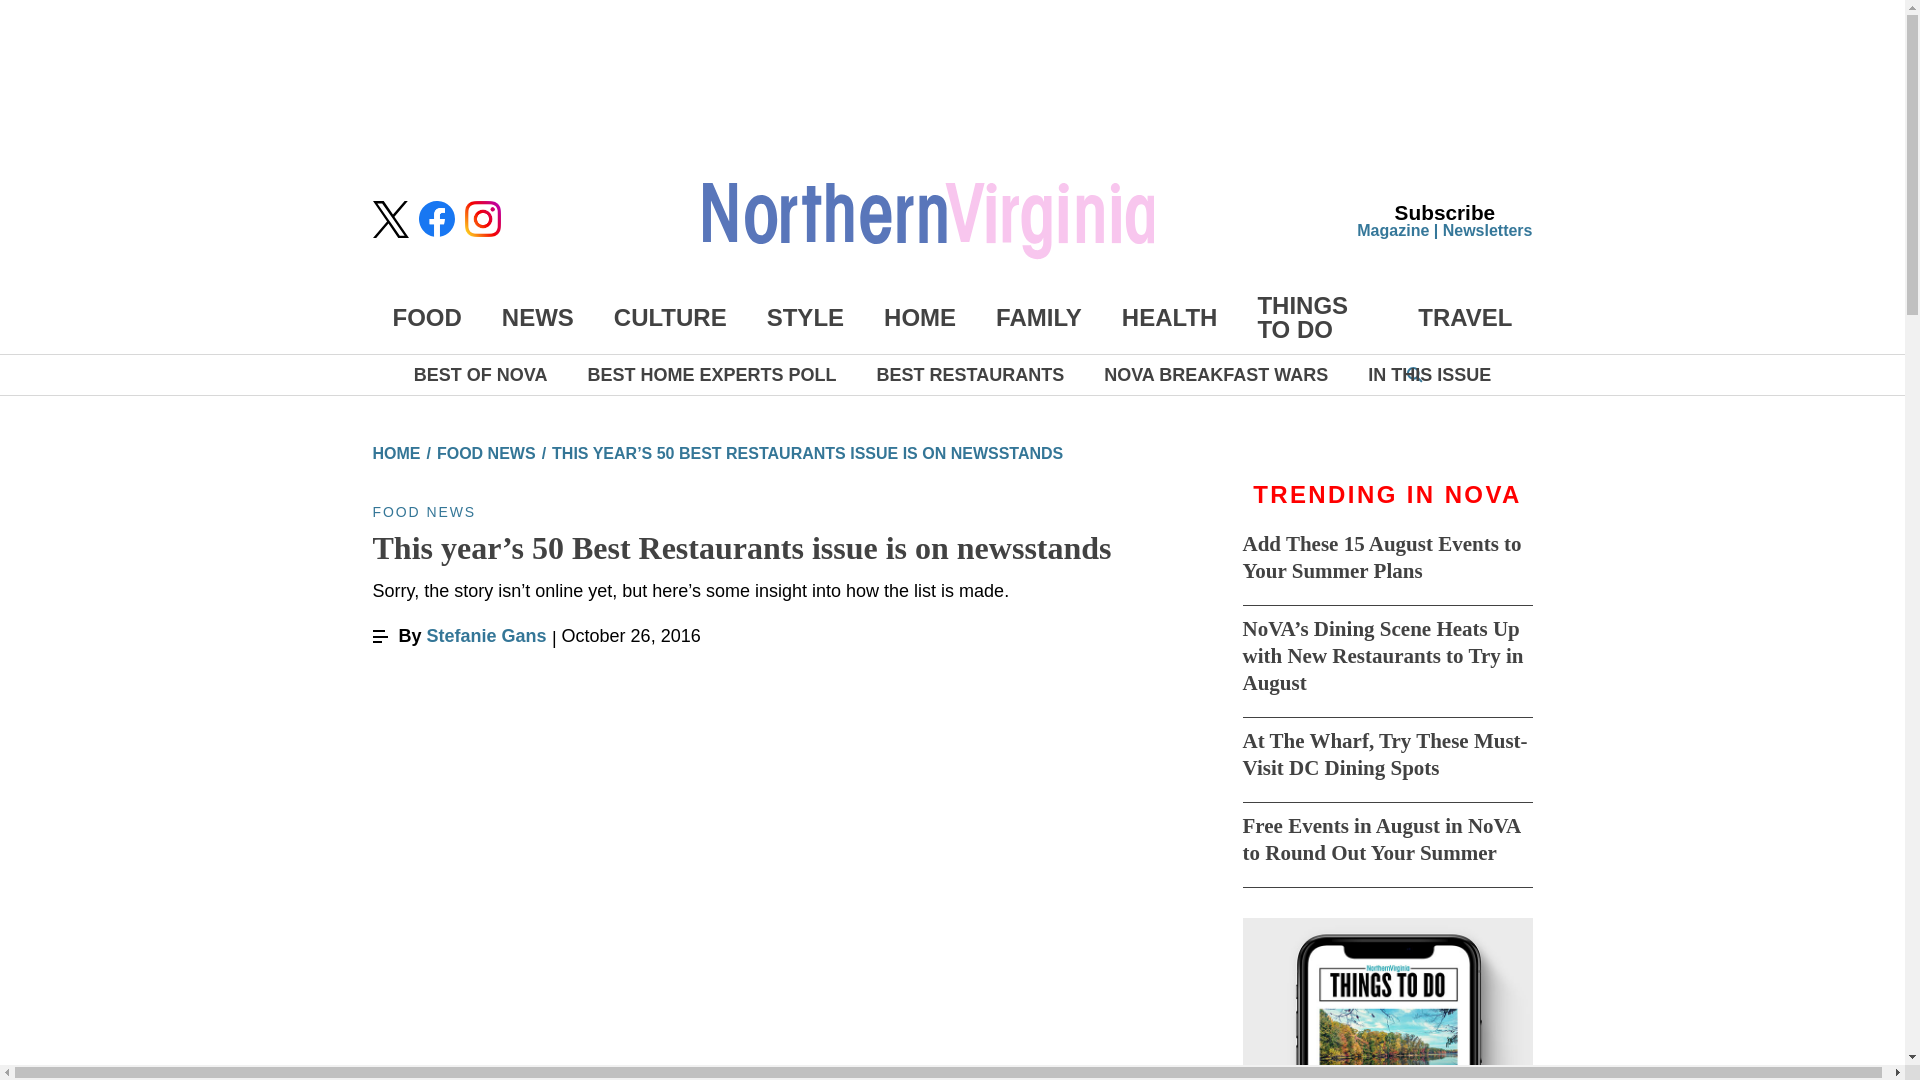  Describe the element at coordinates (424, 512) in the screenshot. I see `FOOD NEWS` at that location.